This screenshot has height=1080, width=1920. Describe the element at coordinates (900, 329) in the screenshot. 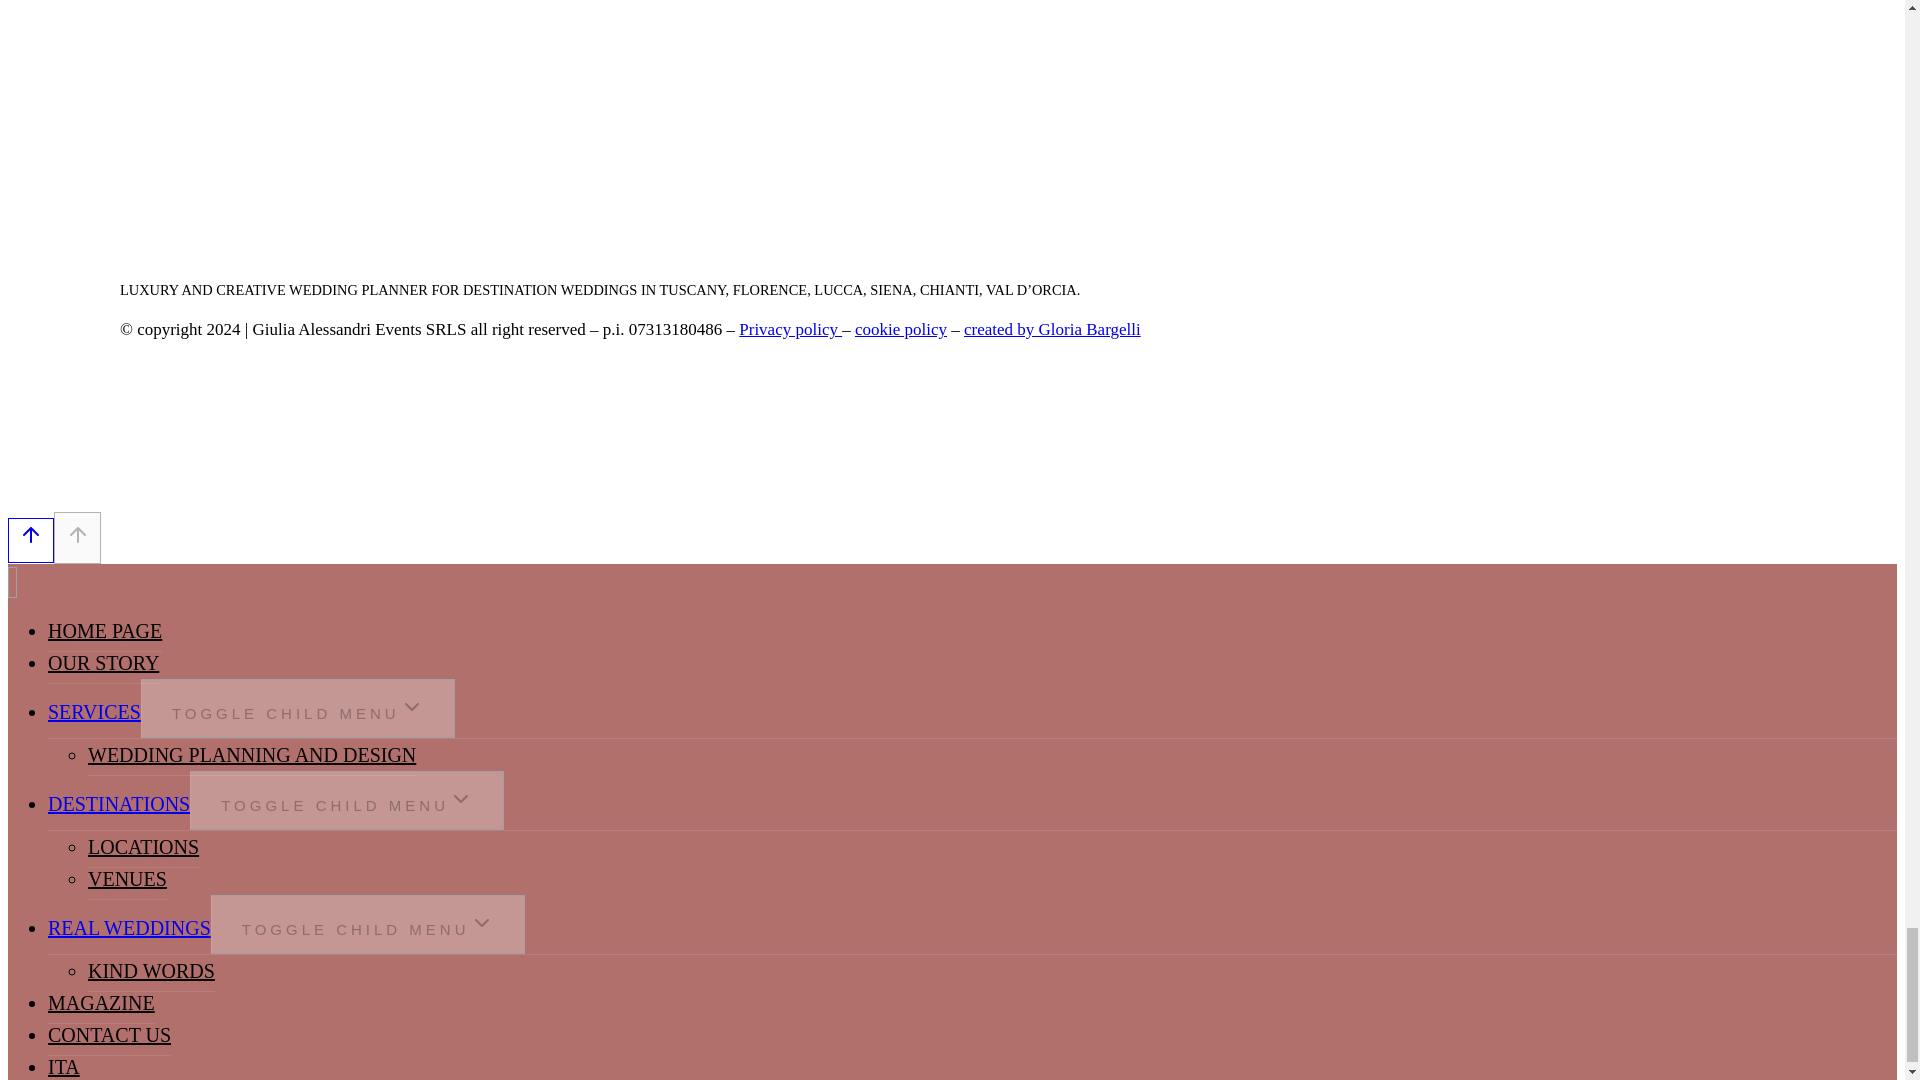

I see `cookie policy` at that location.